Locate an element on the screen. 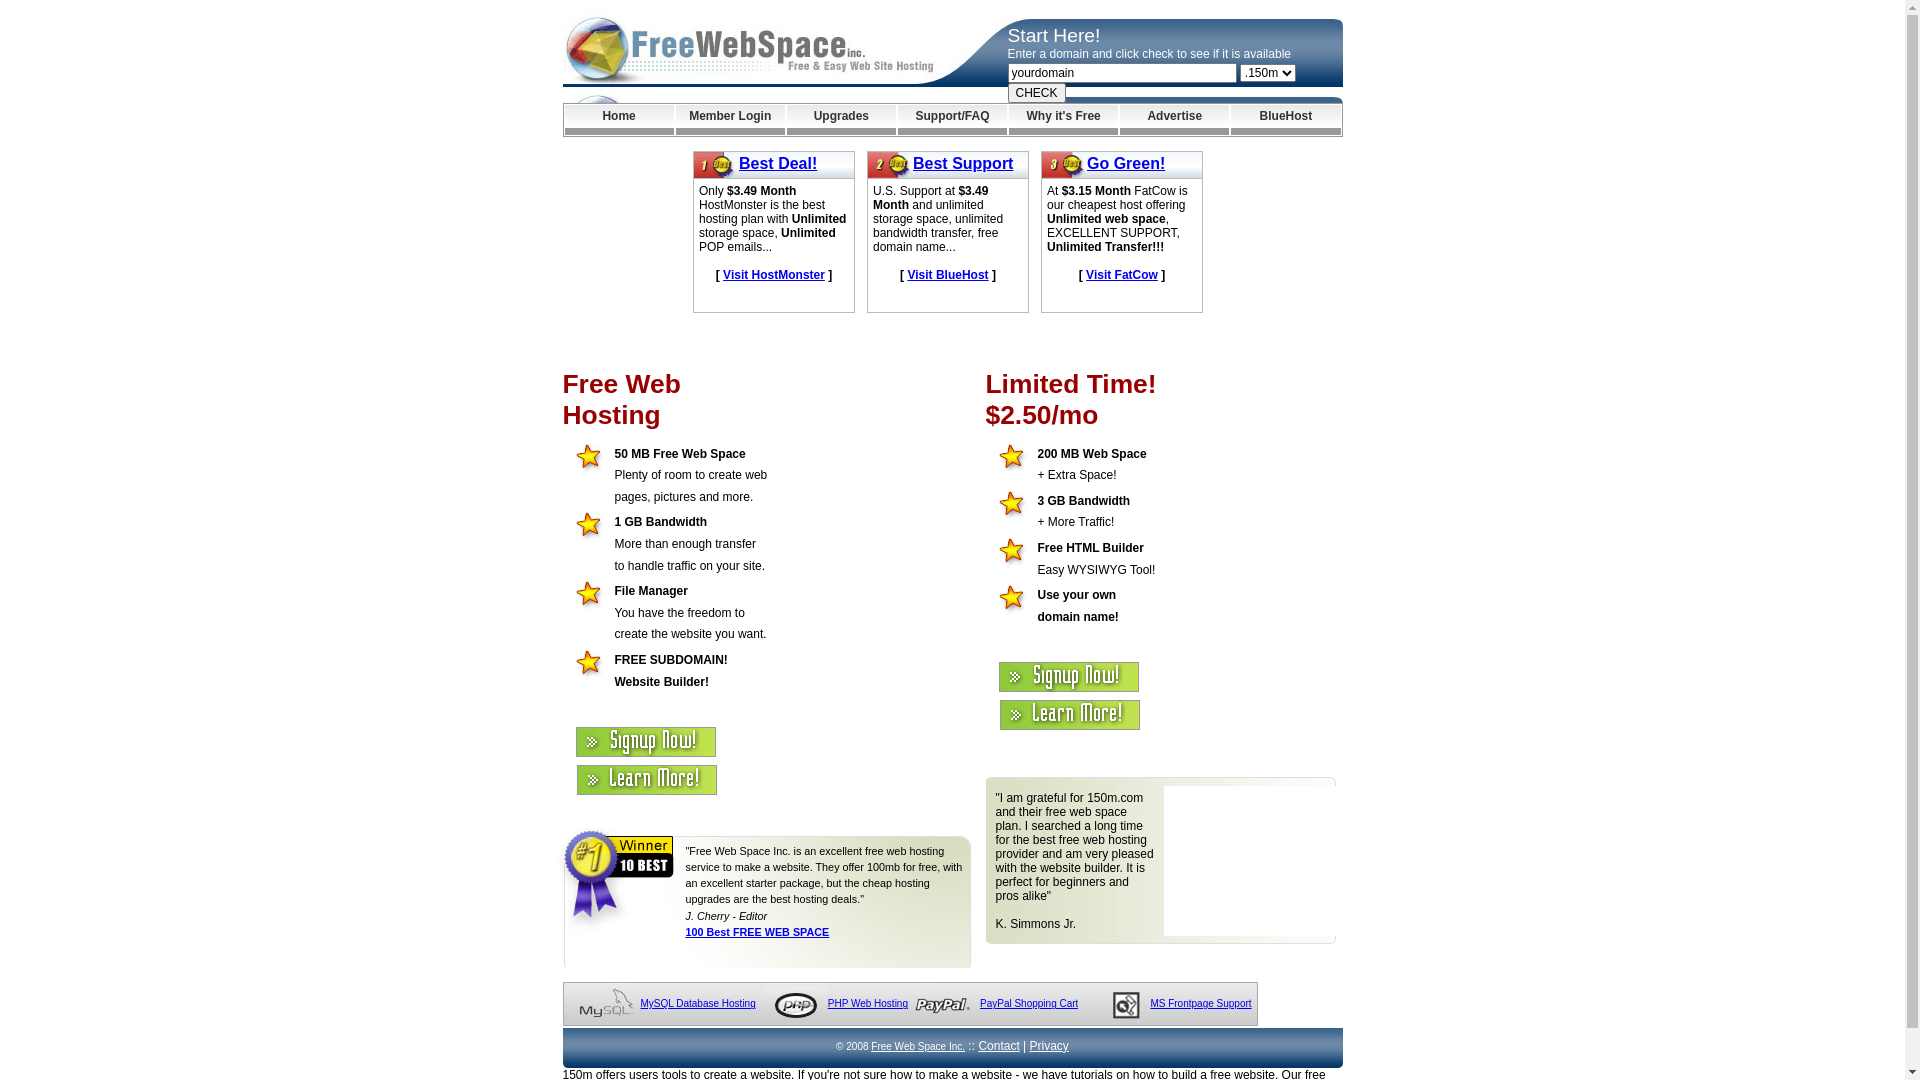 The width and height of the screenshot is (1920, 1080). MySQL Database Hosting is located at coordinates (698, 1004).